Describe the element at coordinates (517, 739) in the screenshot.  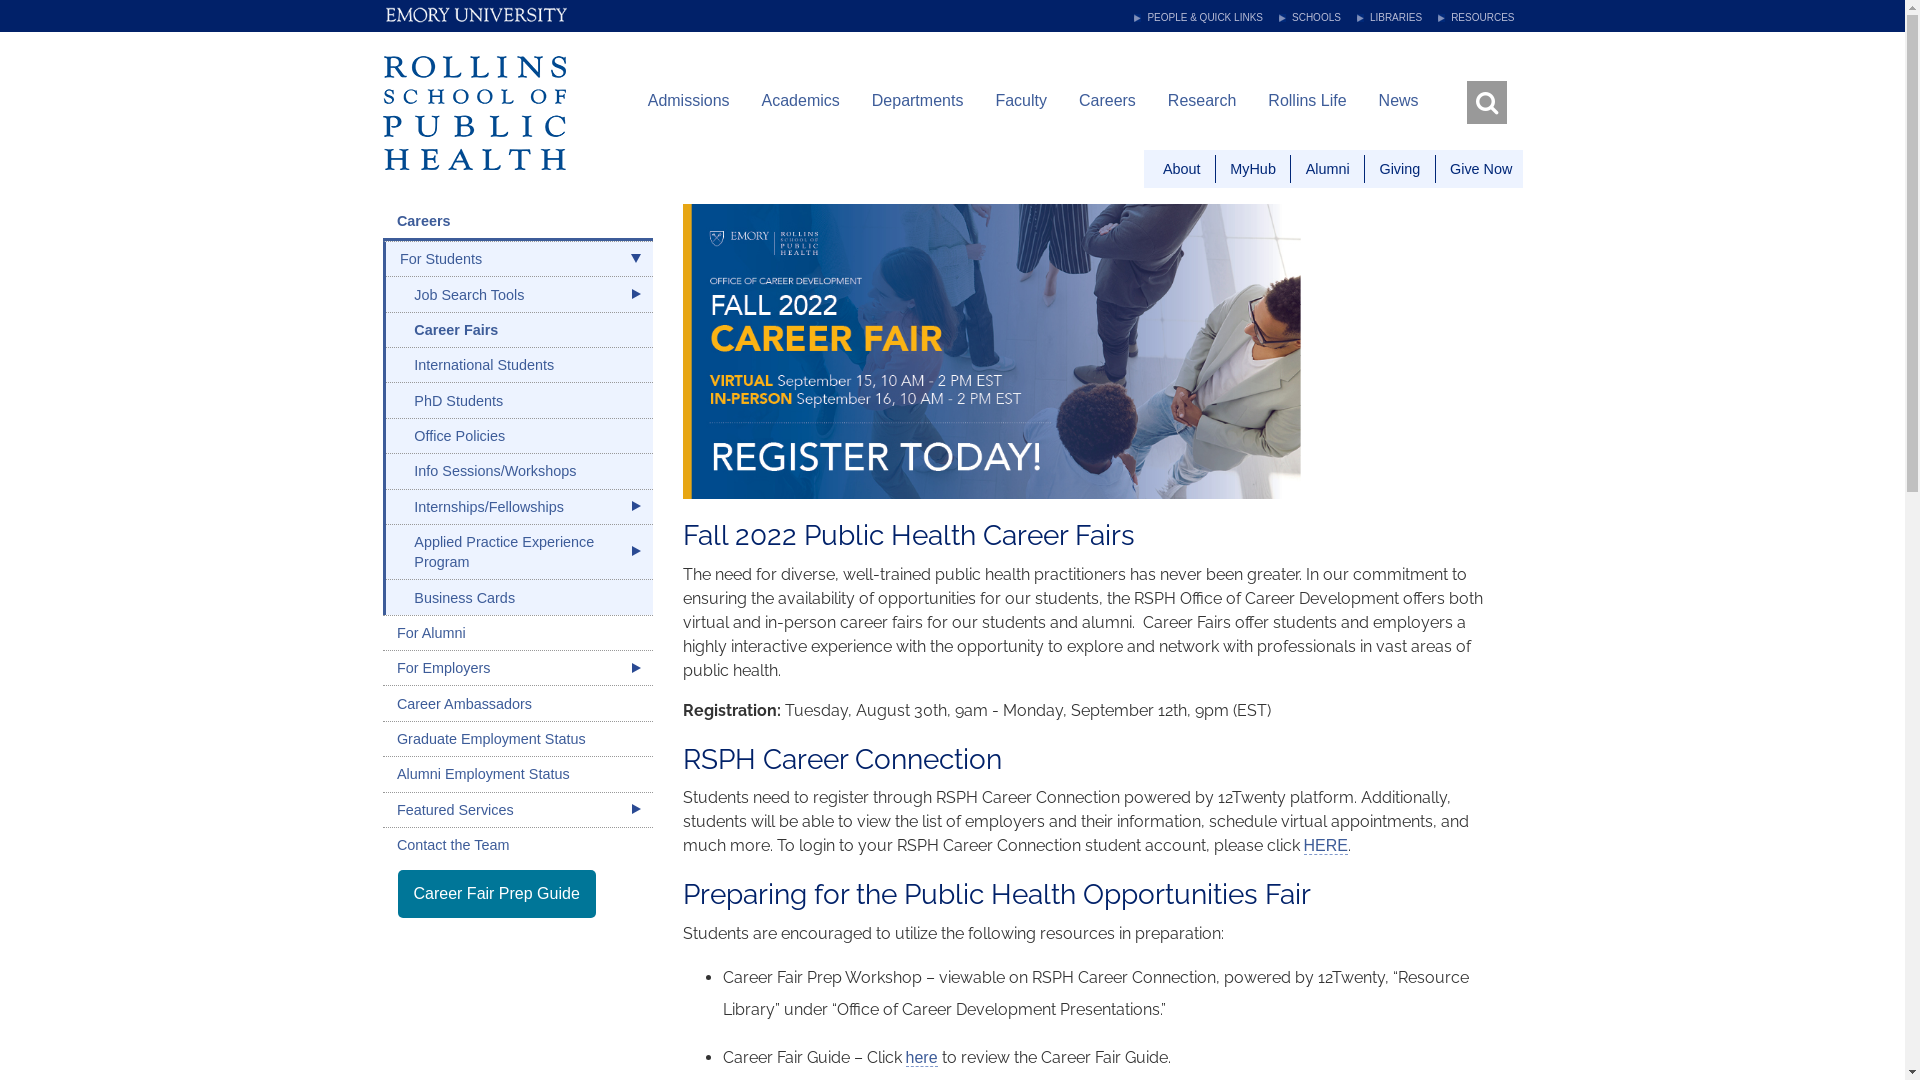
I see `Graduate Employment Status` at that location.